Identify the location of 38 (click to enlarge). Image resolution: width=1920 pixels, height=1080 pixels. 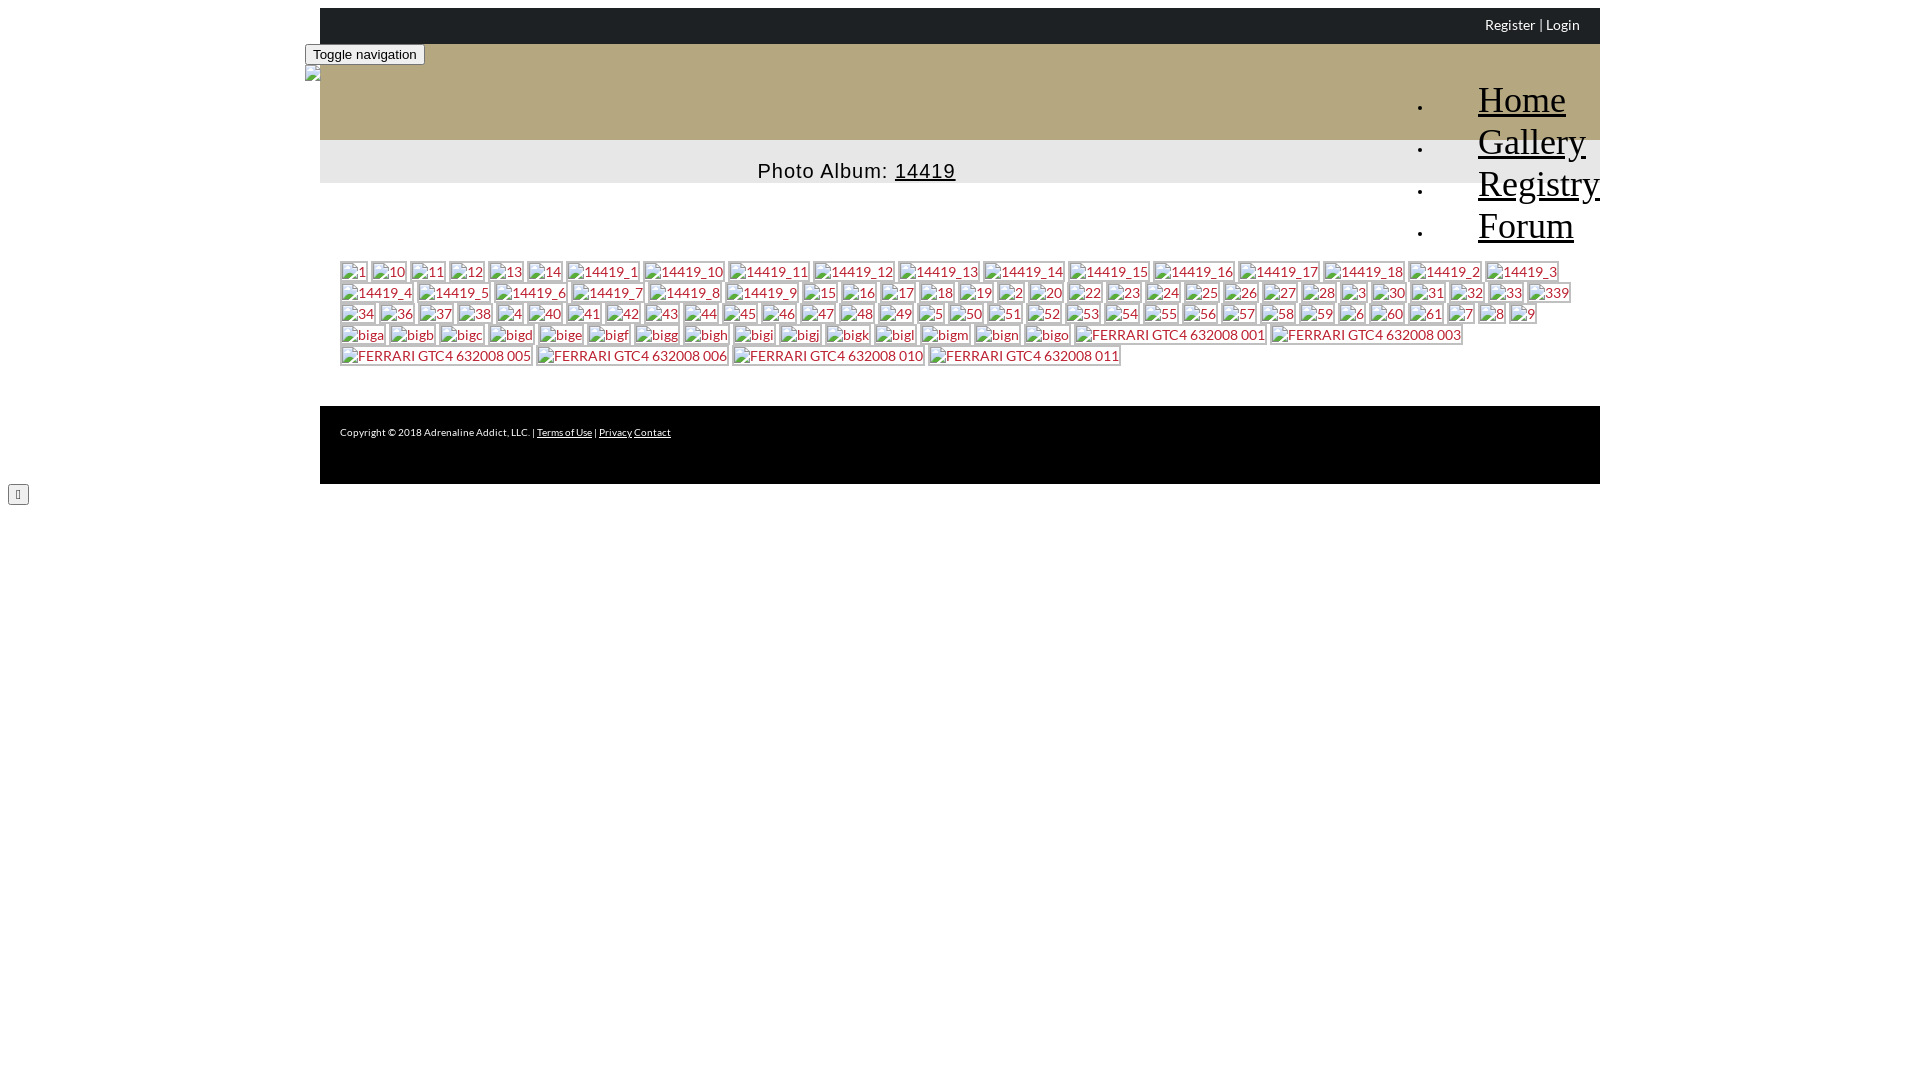
(475, 314).